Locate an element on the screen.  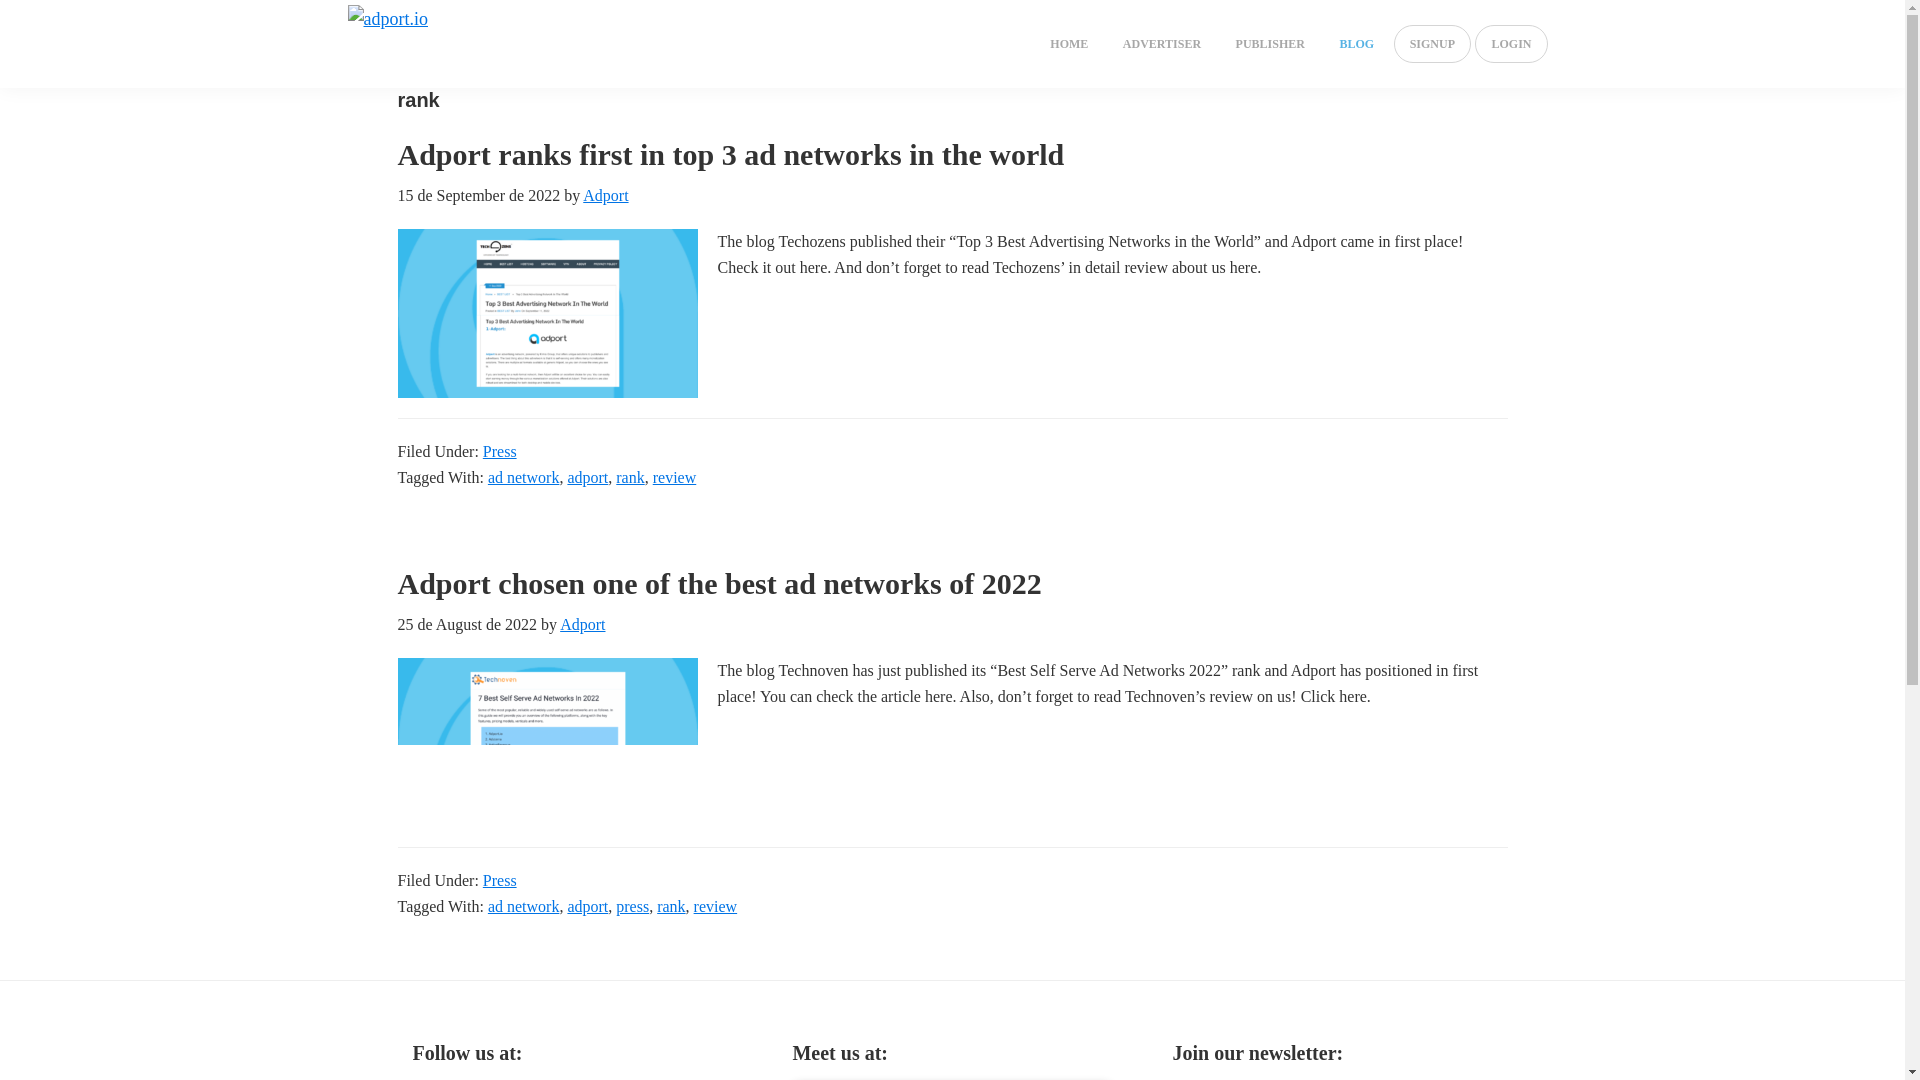
SIGNUP is located at coordinates (1432, 43).